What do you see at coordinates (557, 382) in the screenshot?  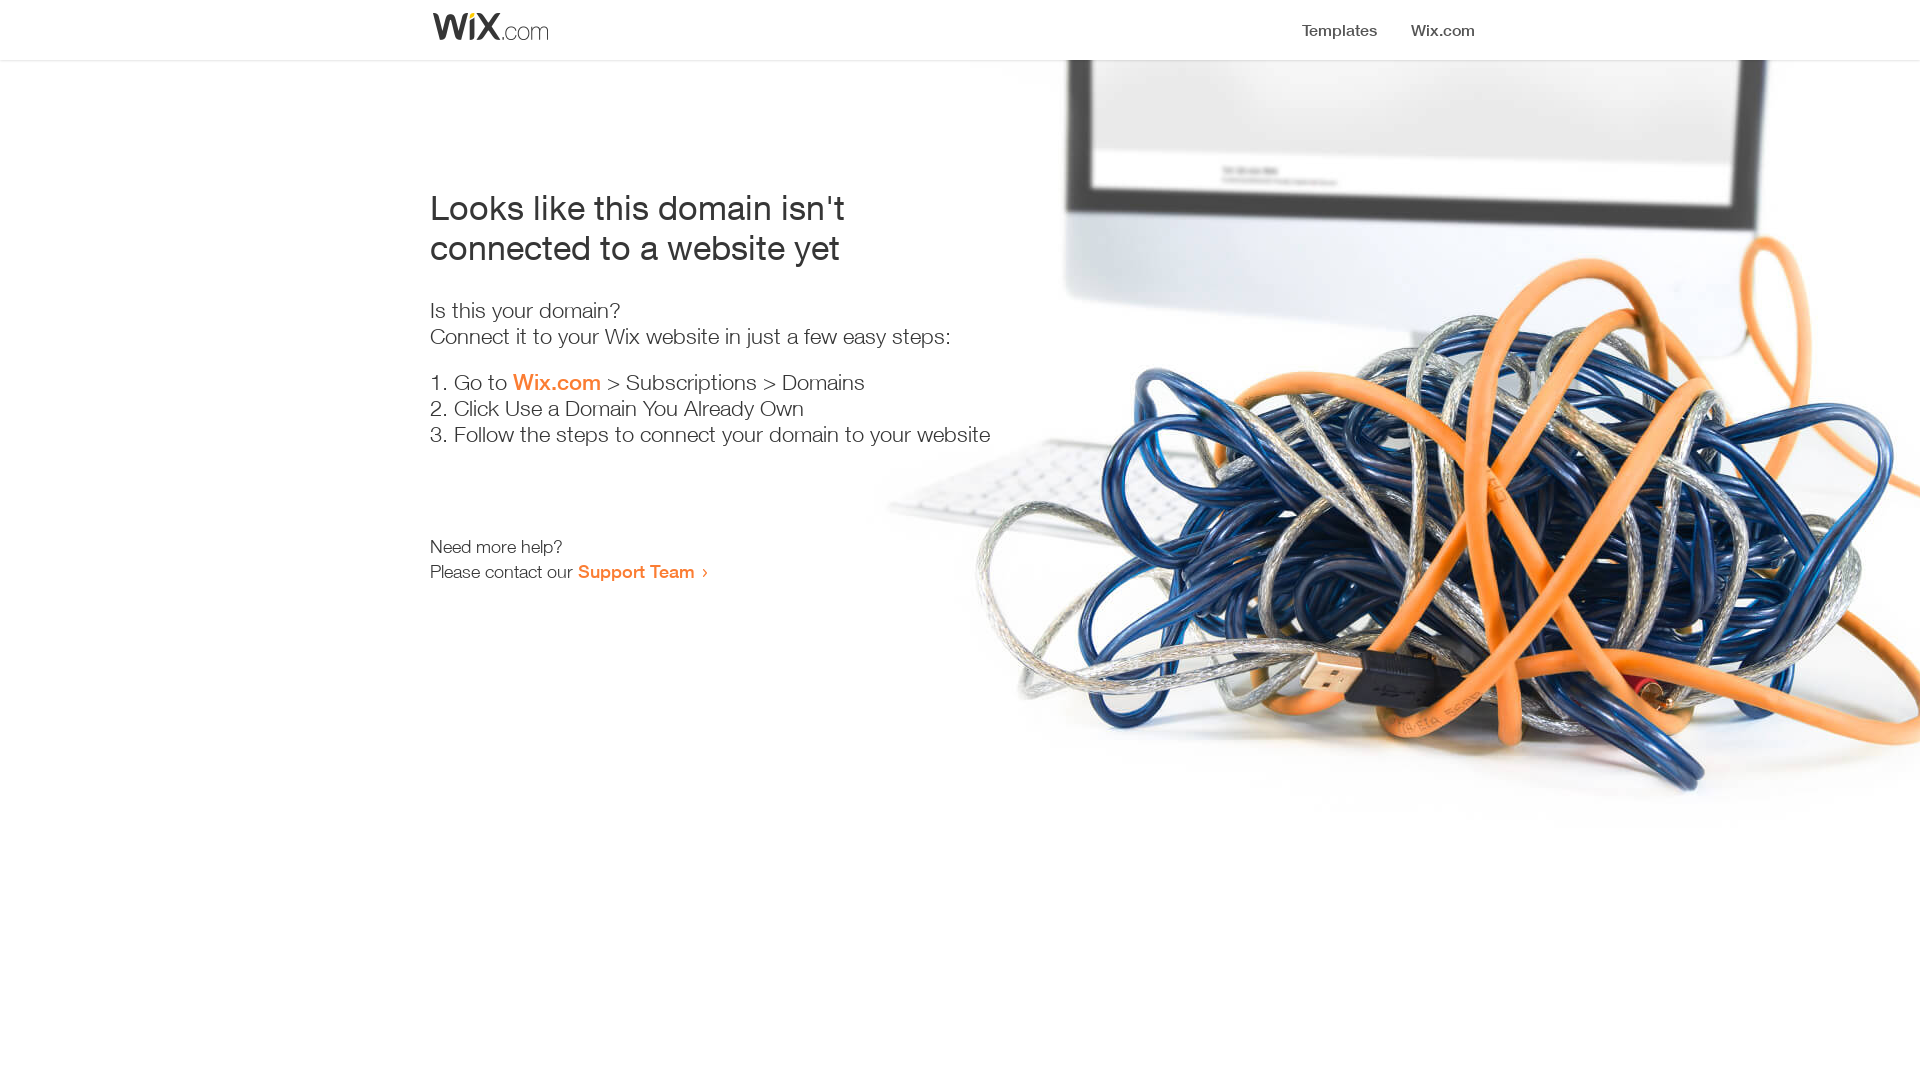 I see `Wix.com` at bounding box center [557, 382].